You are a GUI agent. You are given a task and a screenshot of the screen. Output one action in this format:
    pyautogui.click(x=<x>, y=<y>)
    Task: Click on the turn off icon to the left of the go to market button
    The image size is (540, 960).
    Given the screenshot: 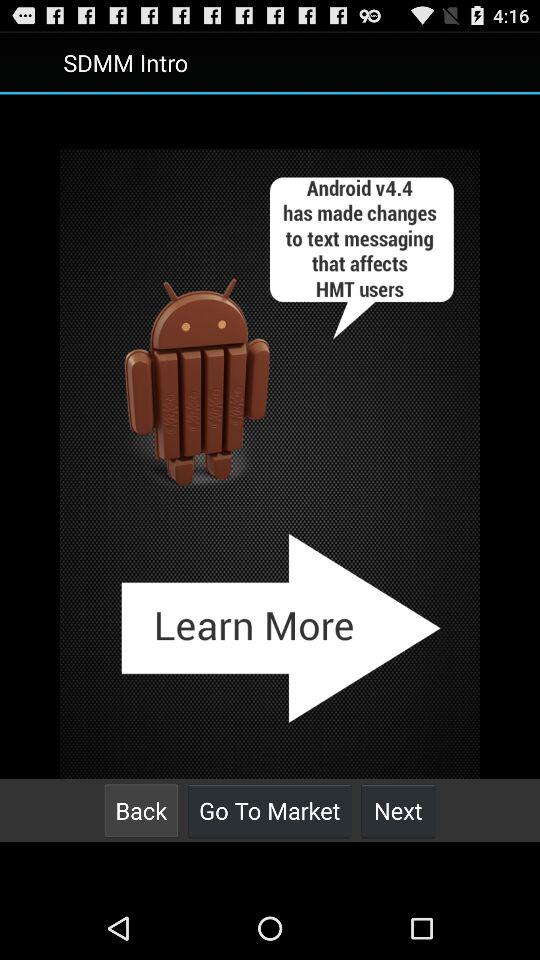 What is the action you would take?
    pyautogui.click(x=141, y=810)
    